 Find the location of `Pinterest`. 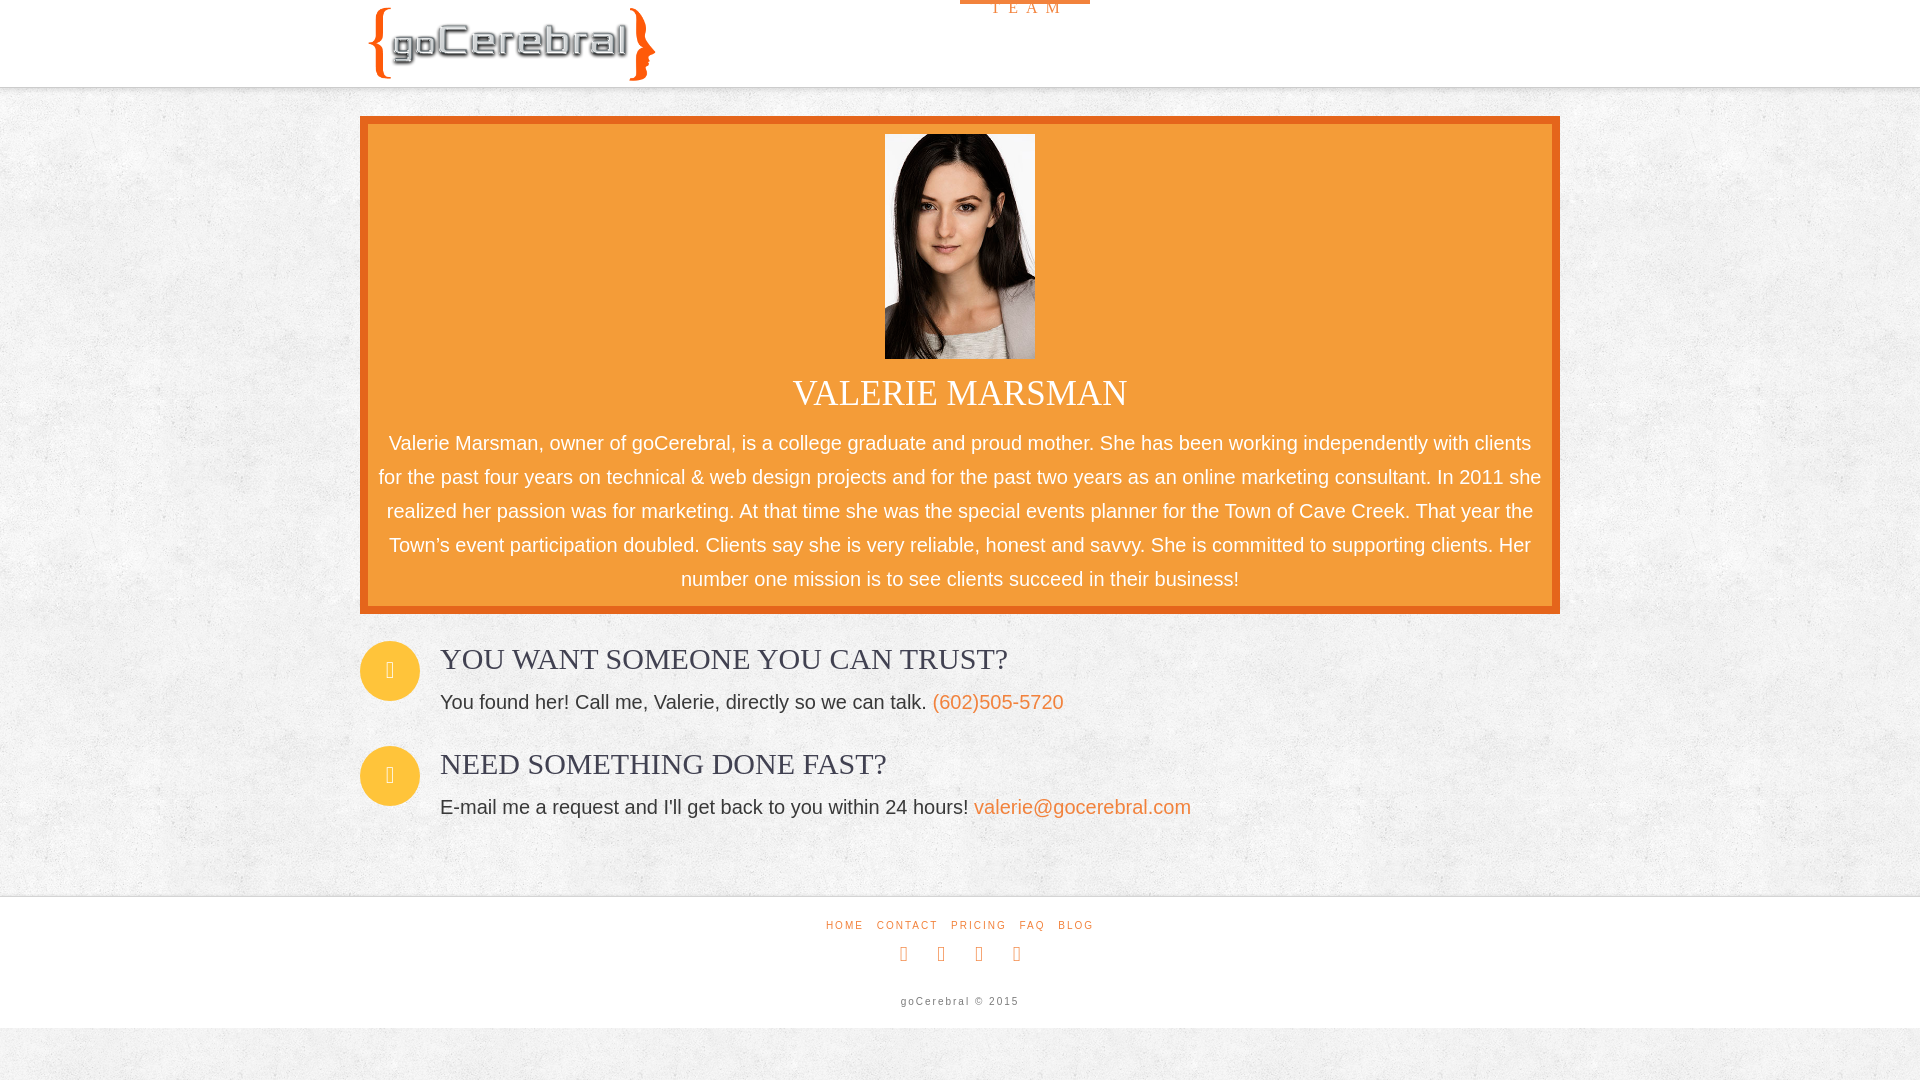

Pinterest is located at coordinates (1017, 954).